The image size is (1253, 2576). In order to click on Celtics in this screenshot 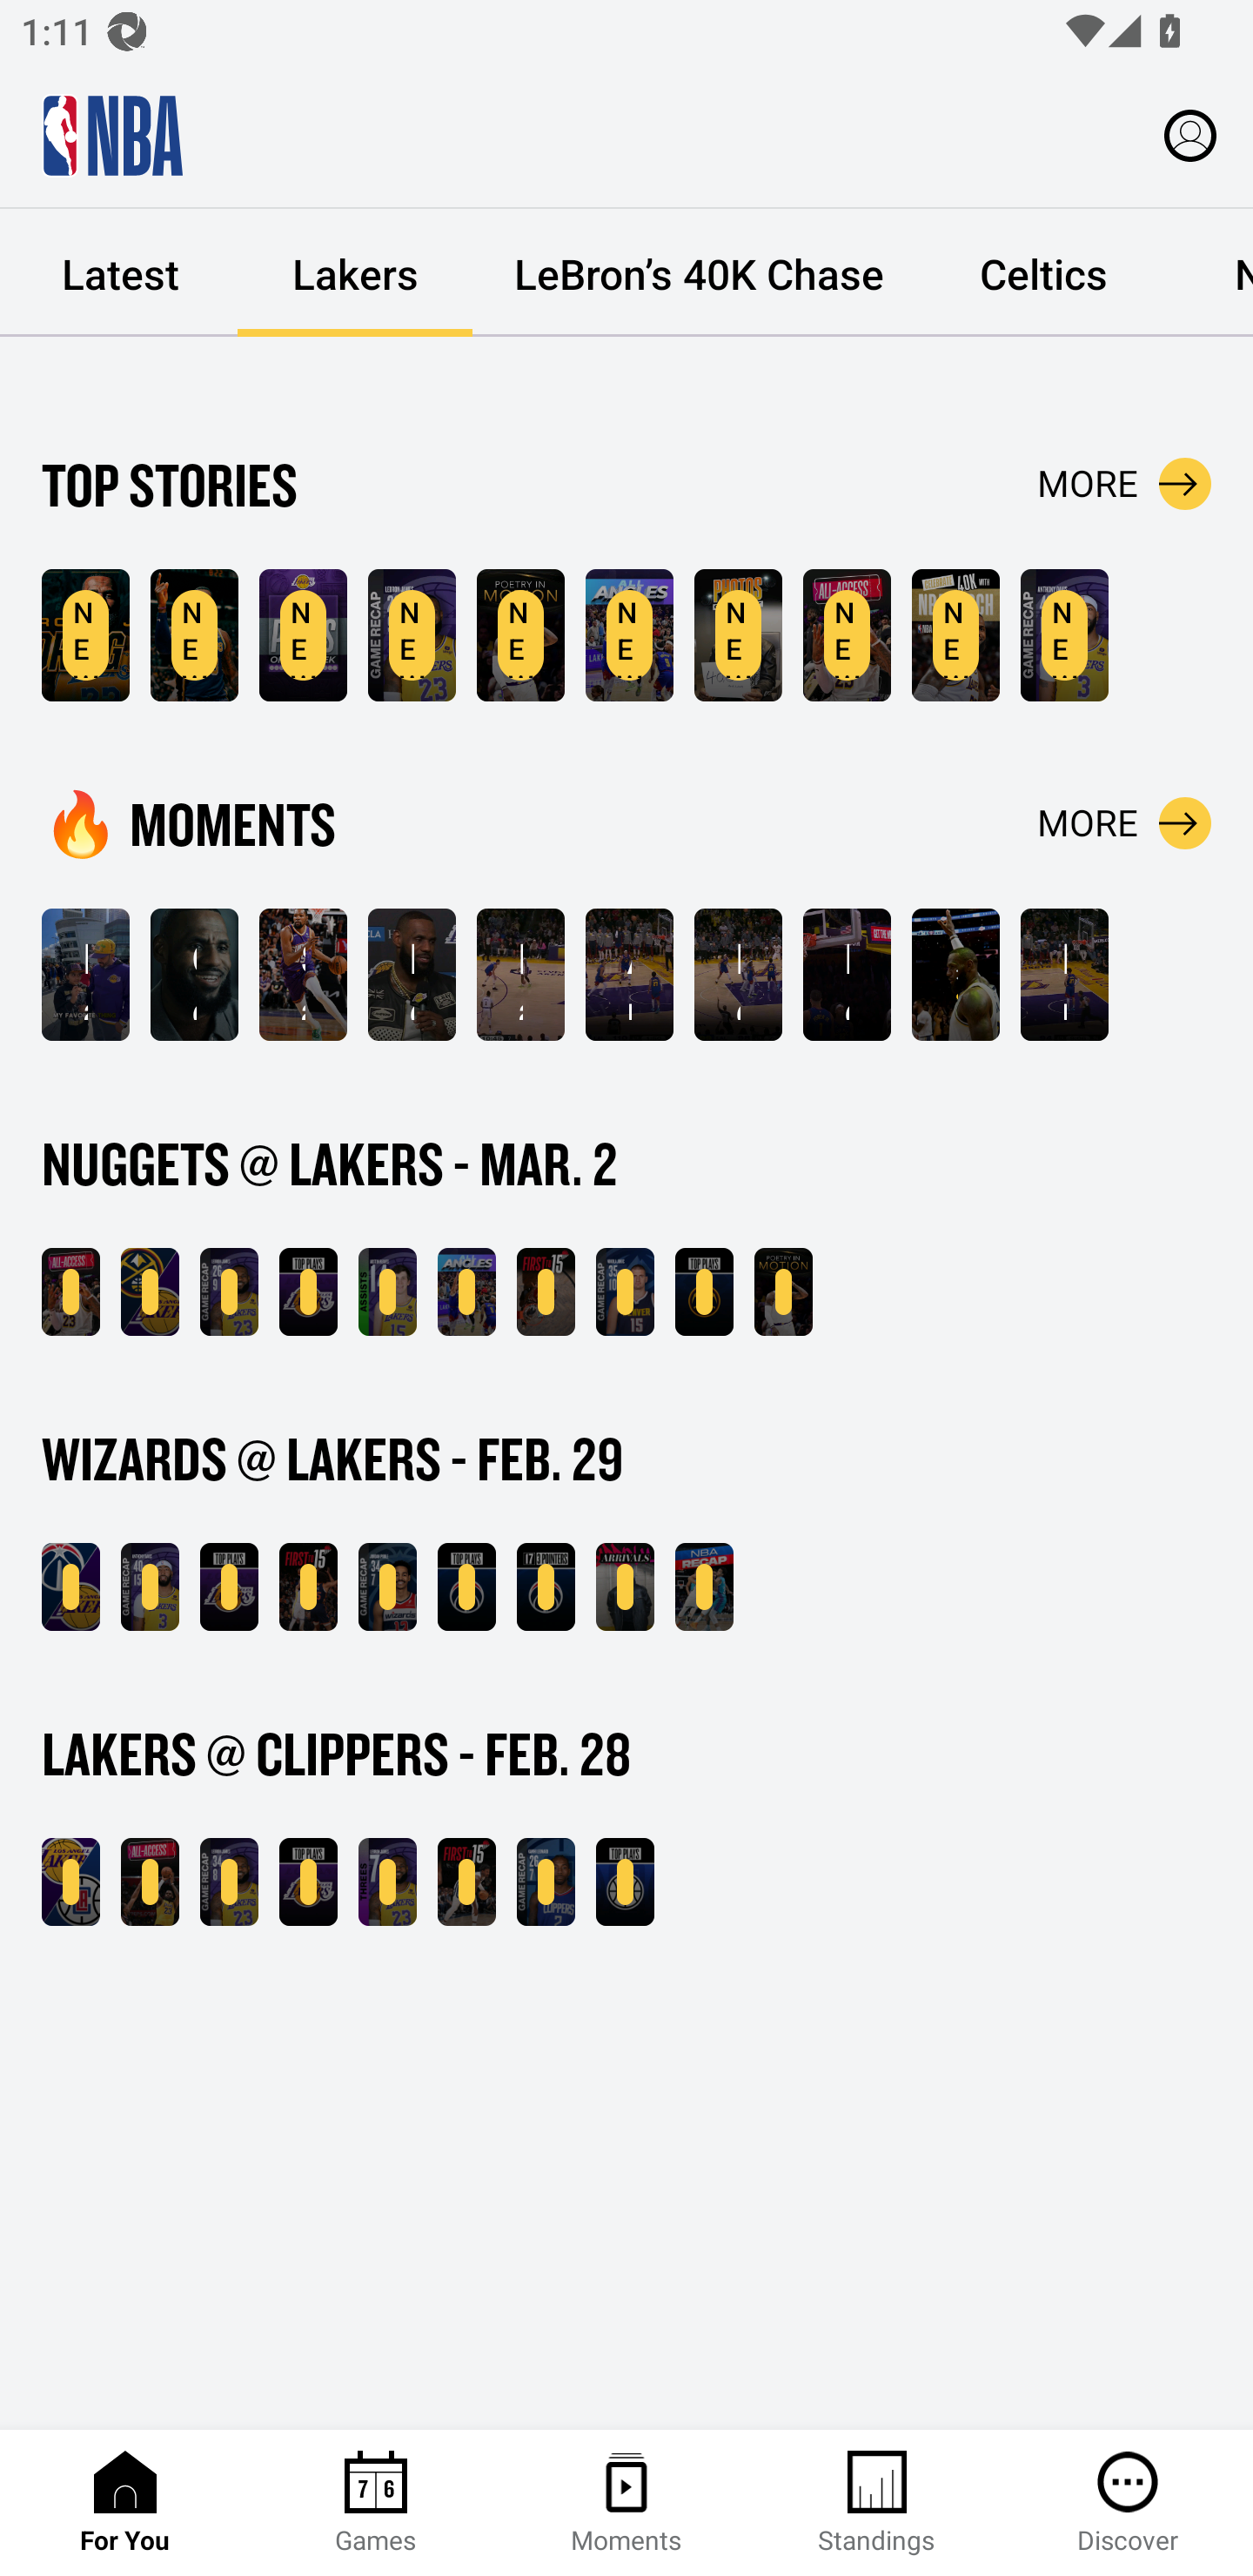, I will do `click(1042, 273)`.